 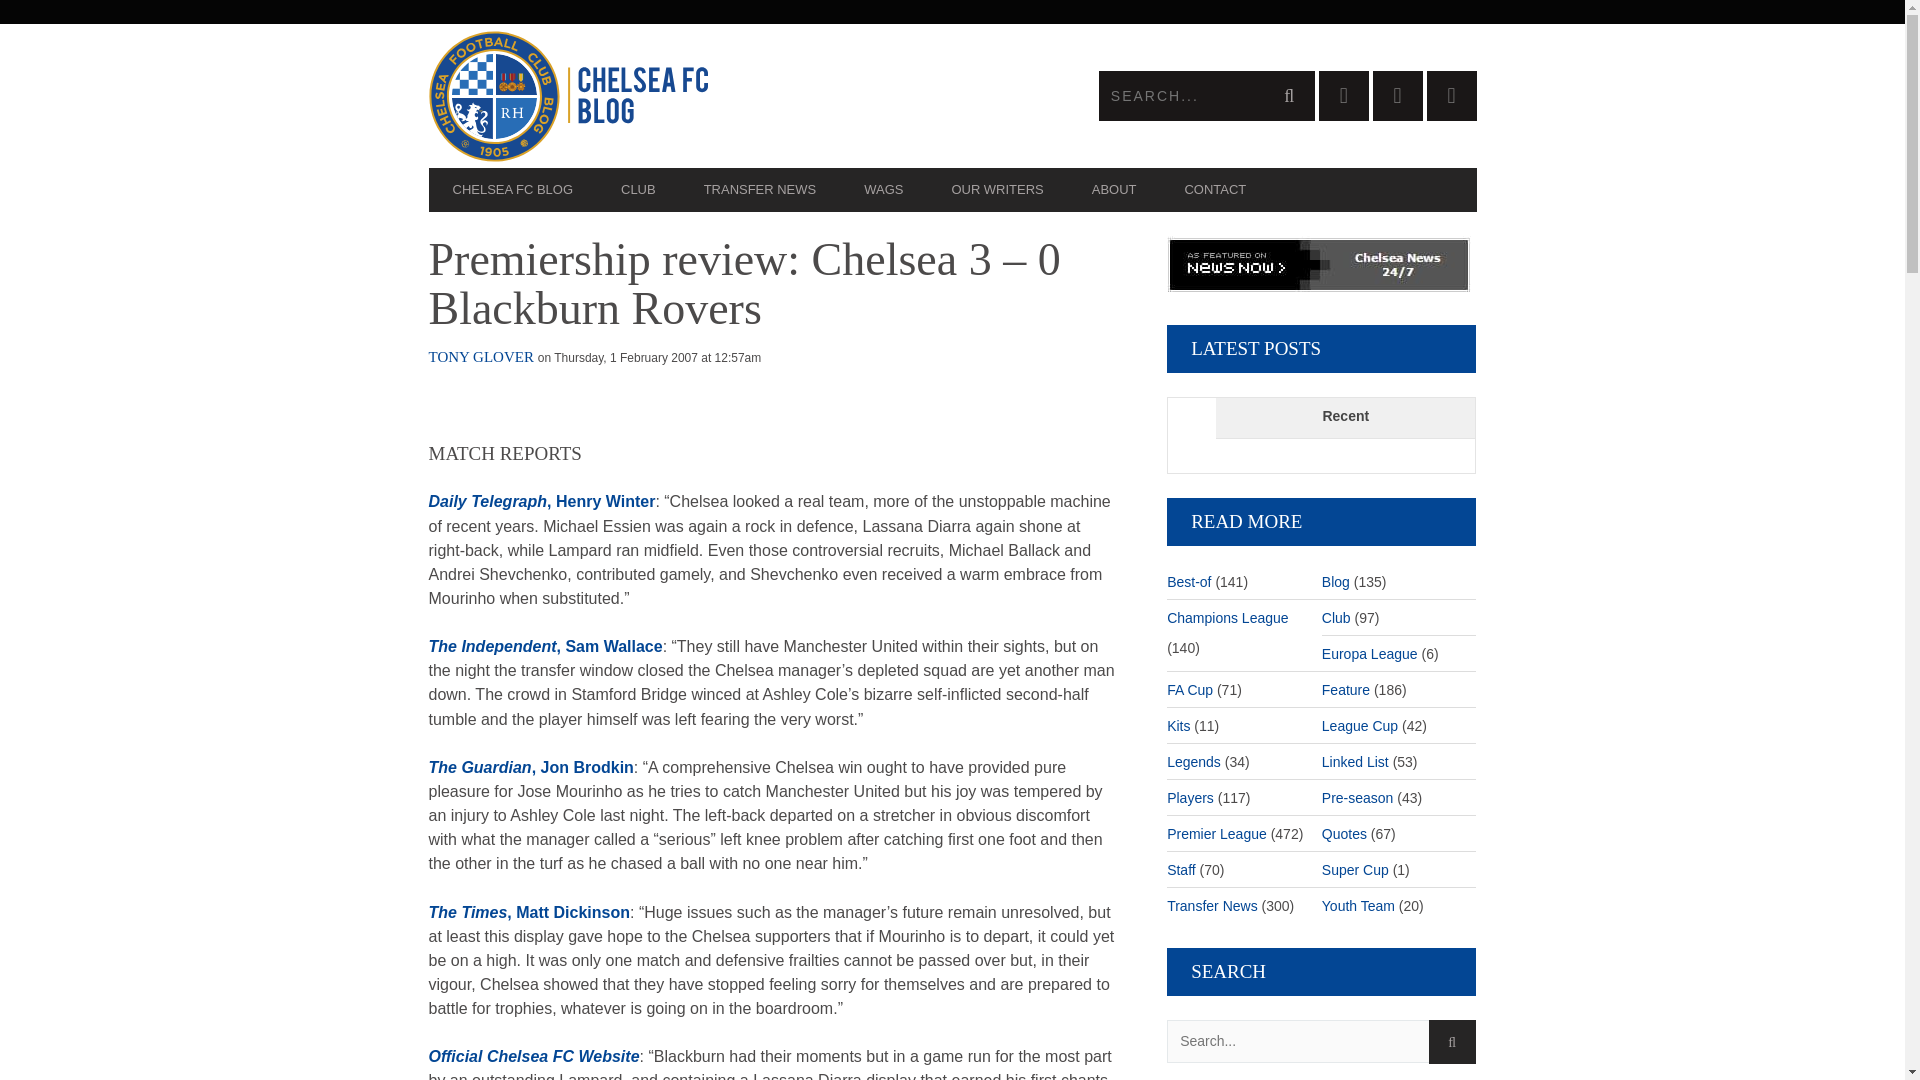 What do you see at coordinates (541, 500) in the screenshot?
I see `Chelsea a big noise again` at bounding box center [541, 500].